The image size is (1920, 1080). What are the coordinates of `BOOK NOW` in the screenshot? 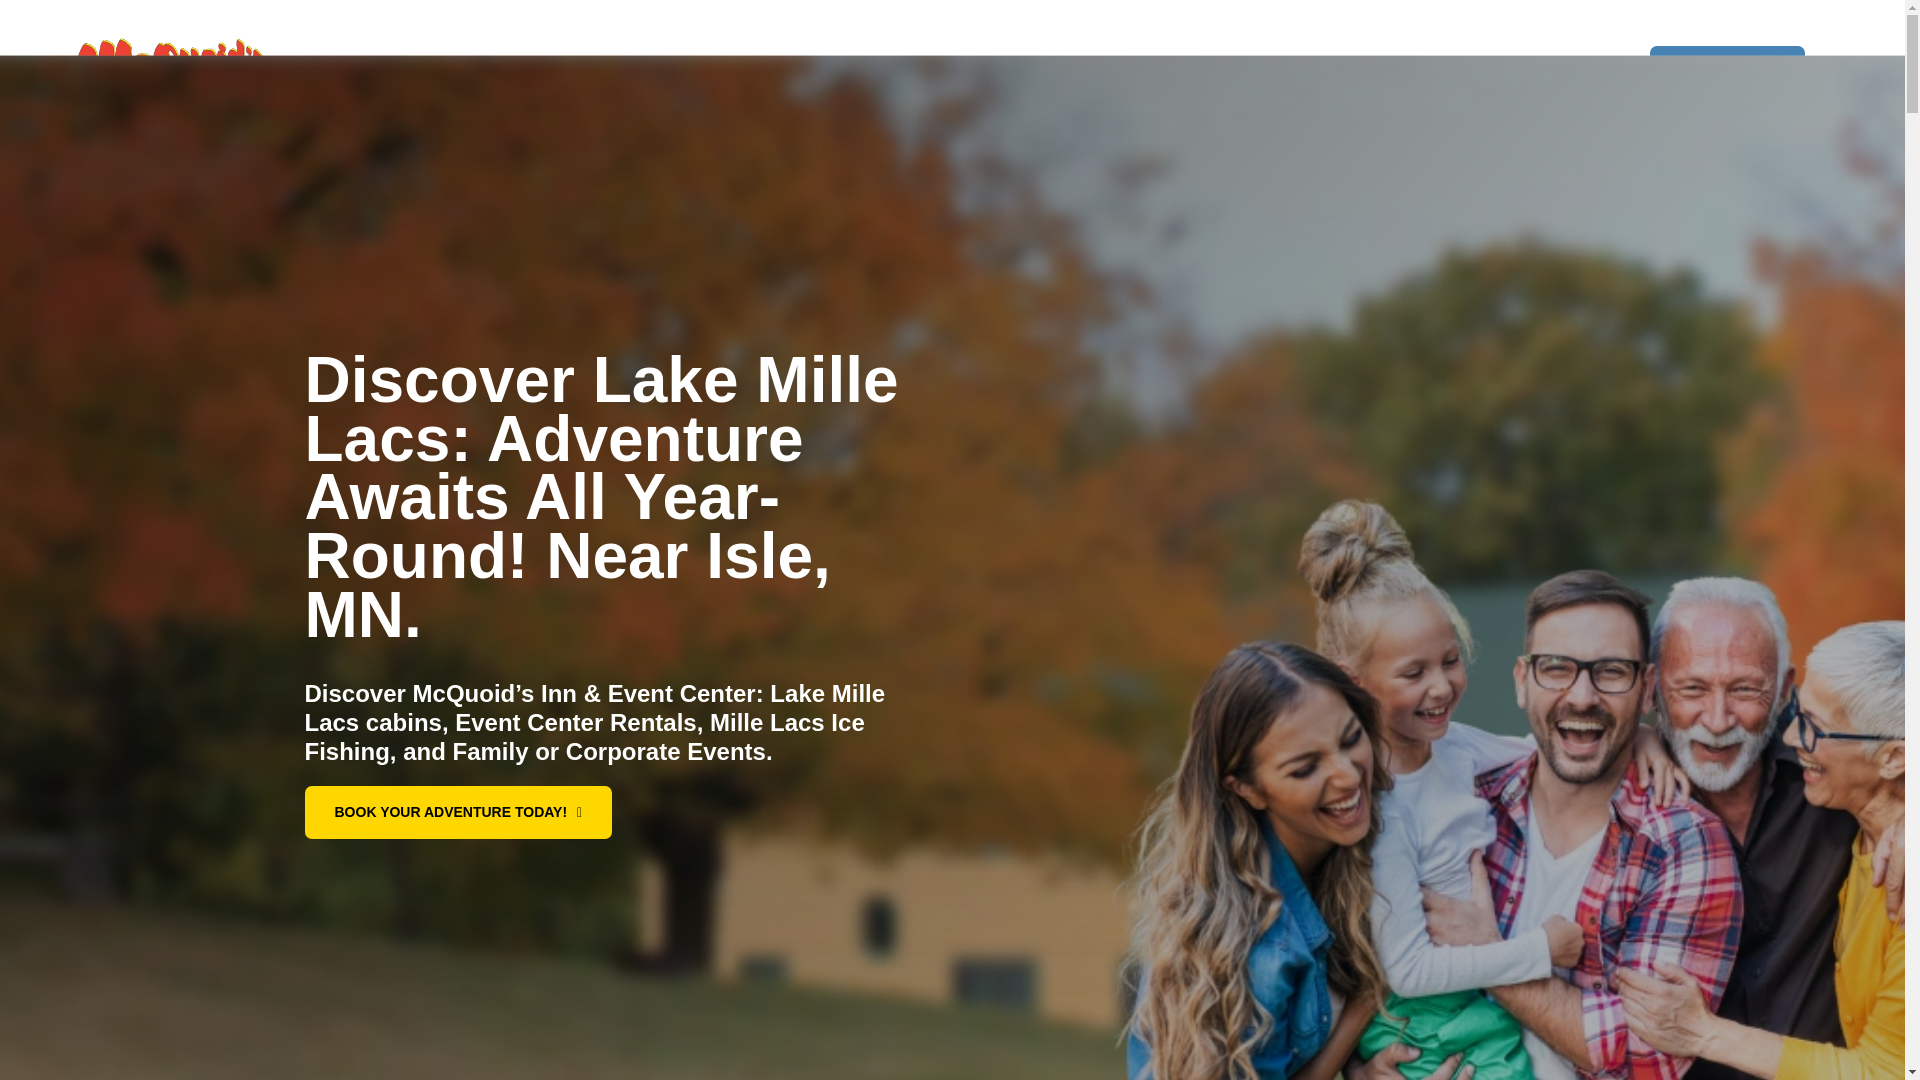 It's located at (1726, 72).